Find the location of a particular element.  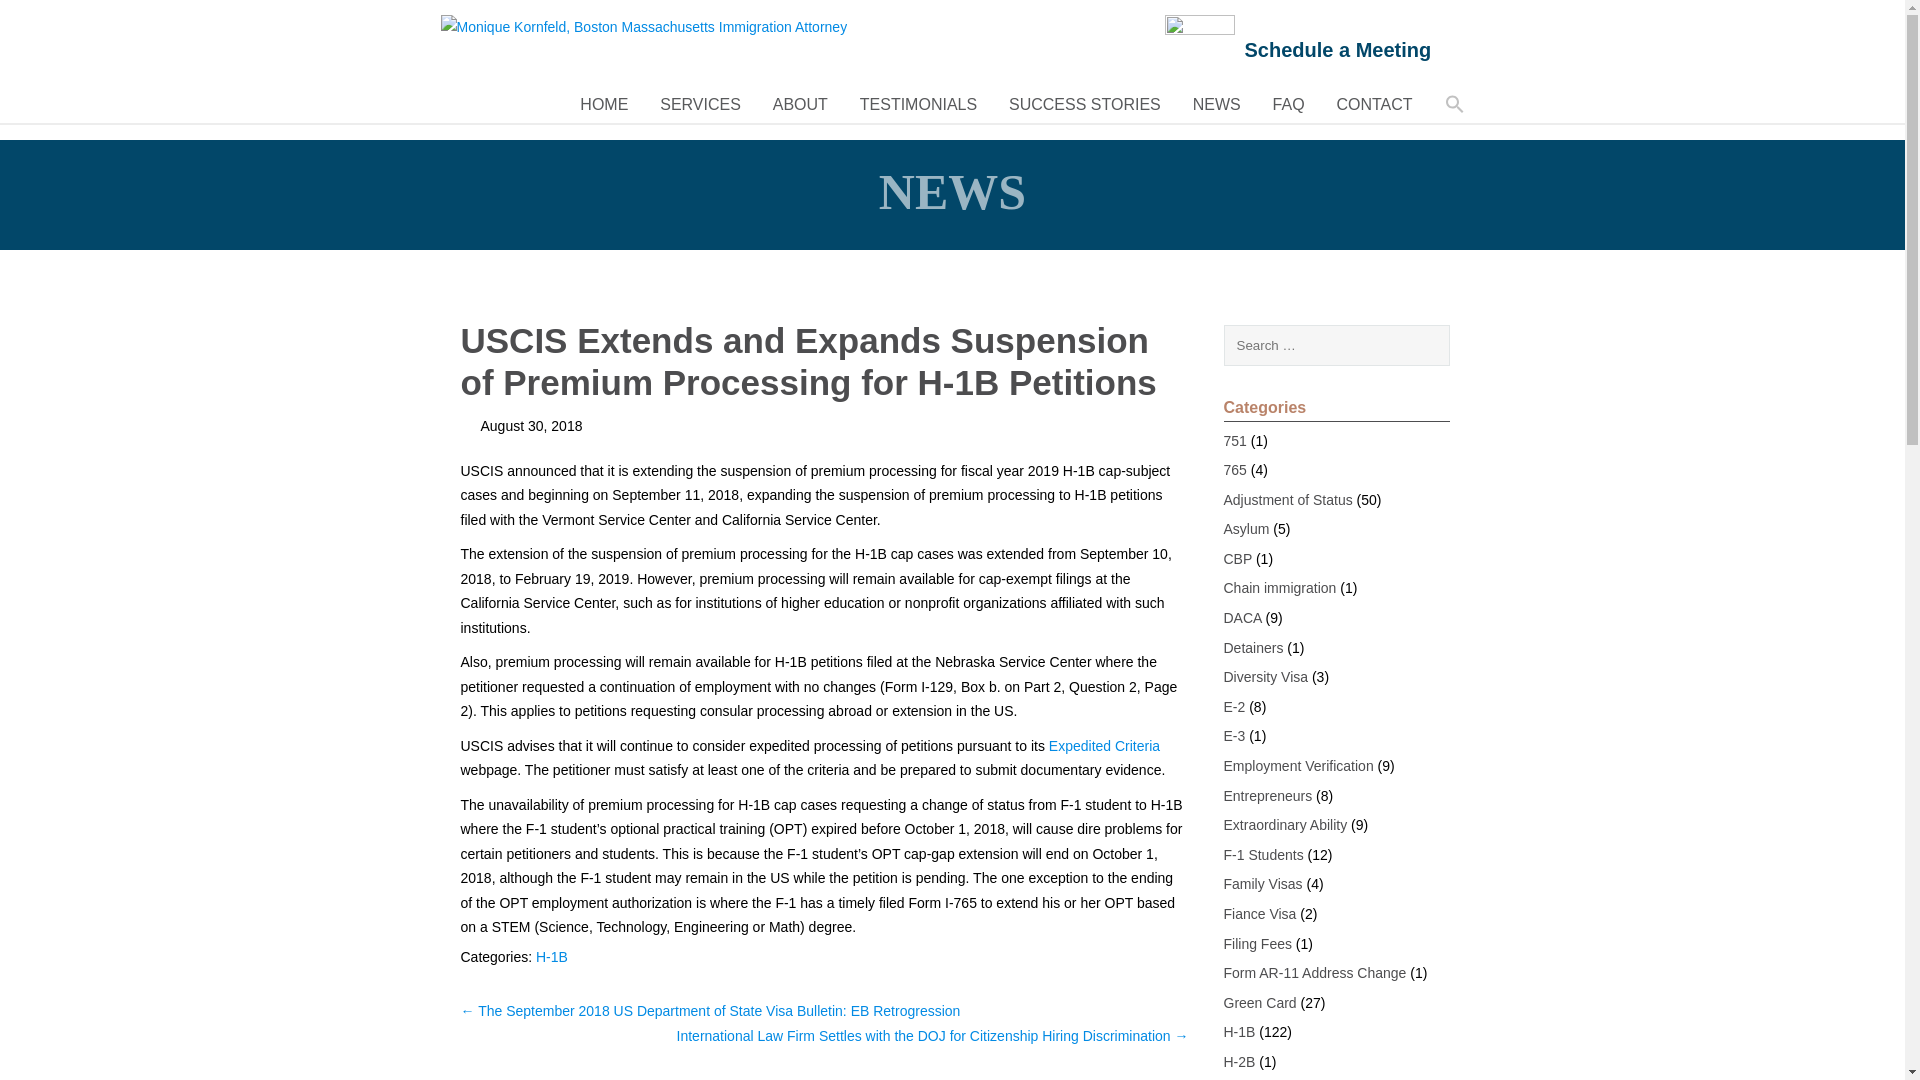

TESTIMONIALS is located at coordinates (918, 104).